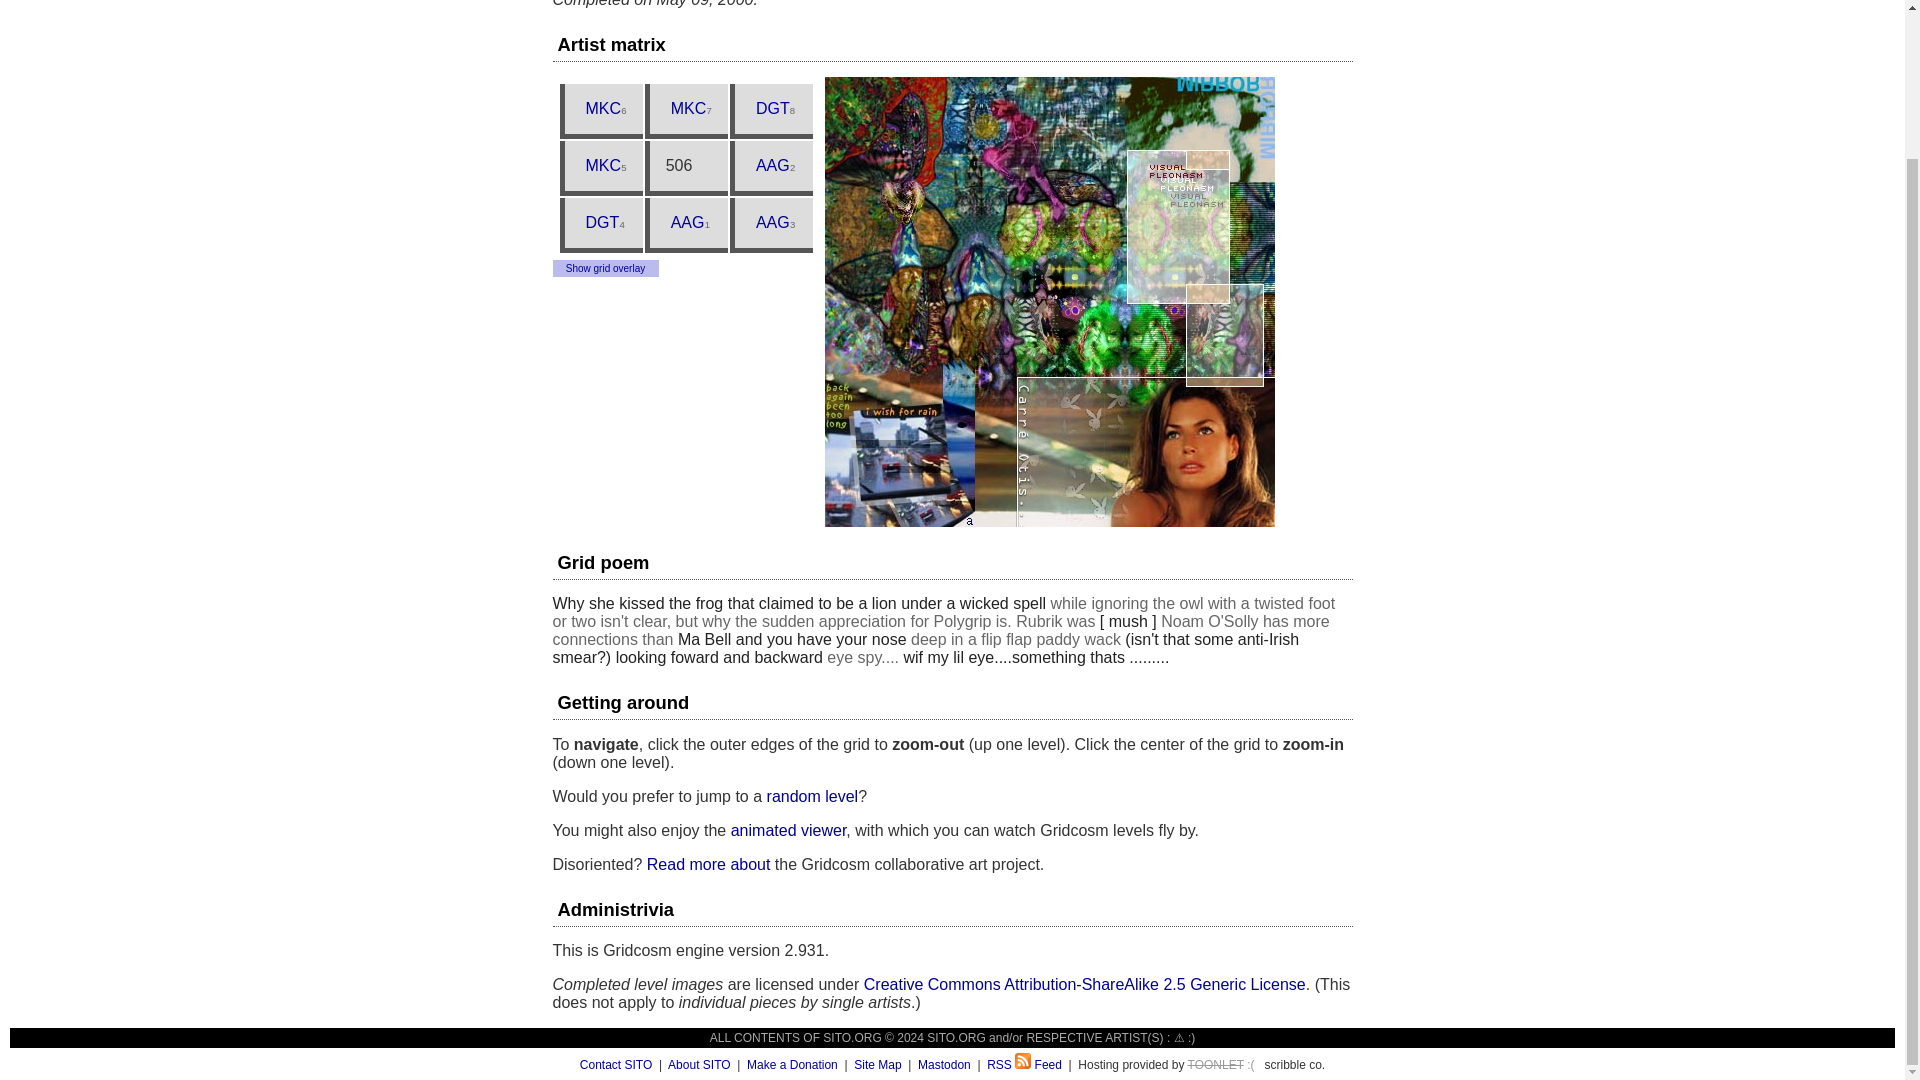  Describe the element at coordinates (602, 222) in the screenshot. I see `jonathan prince activity` at that location.